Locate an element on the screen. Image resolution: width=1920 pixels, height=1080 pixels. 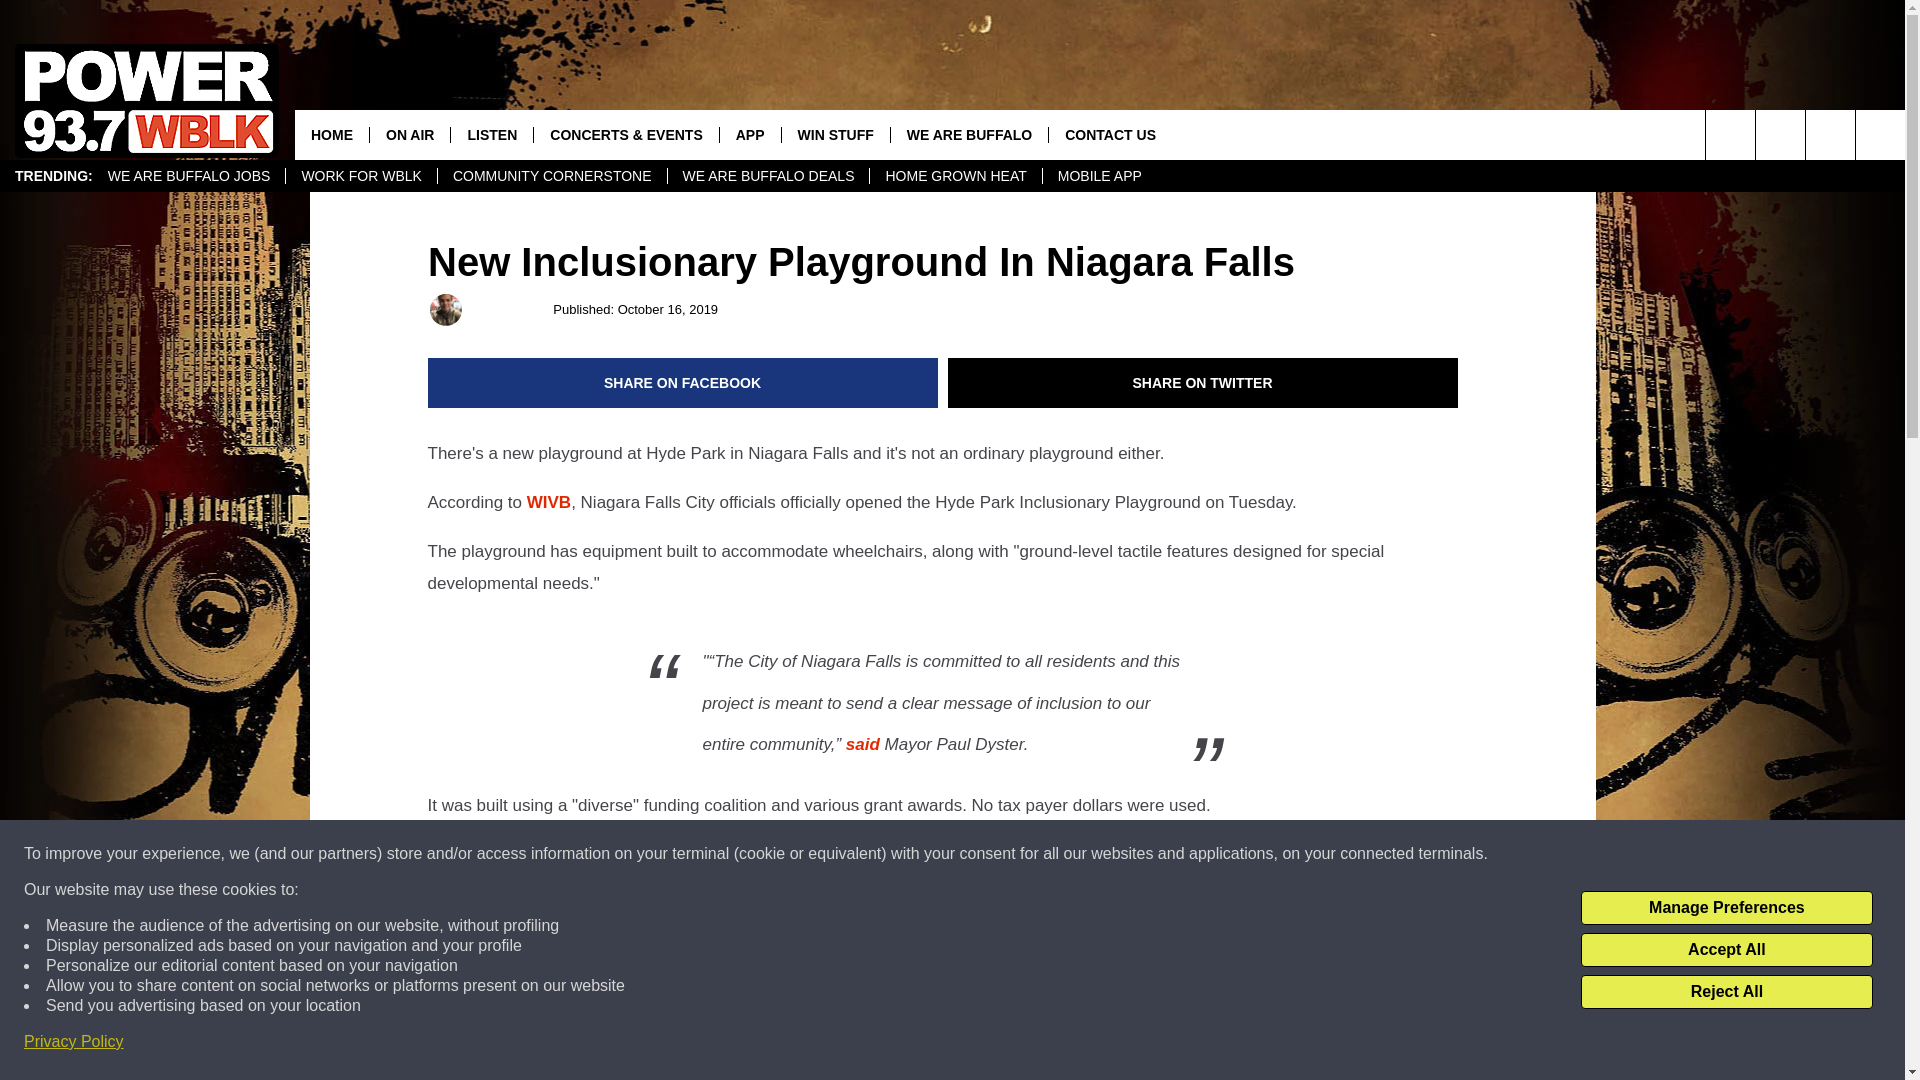
LISTEN is located at coordinates (491, 134).